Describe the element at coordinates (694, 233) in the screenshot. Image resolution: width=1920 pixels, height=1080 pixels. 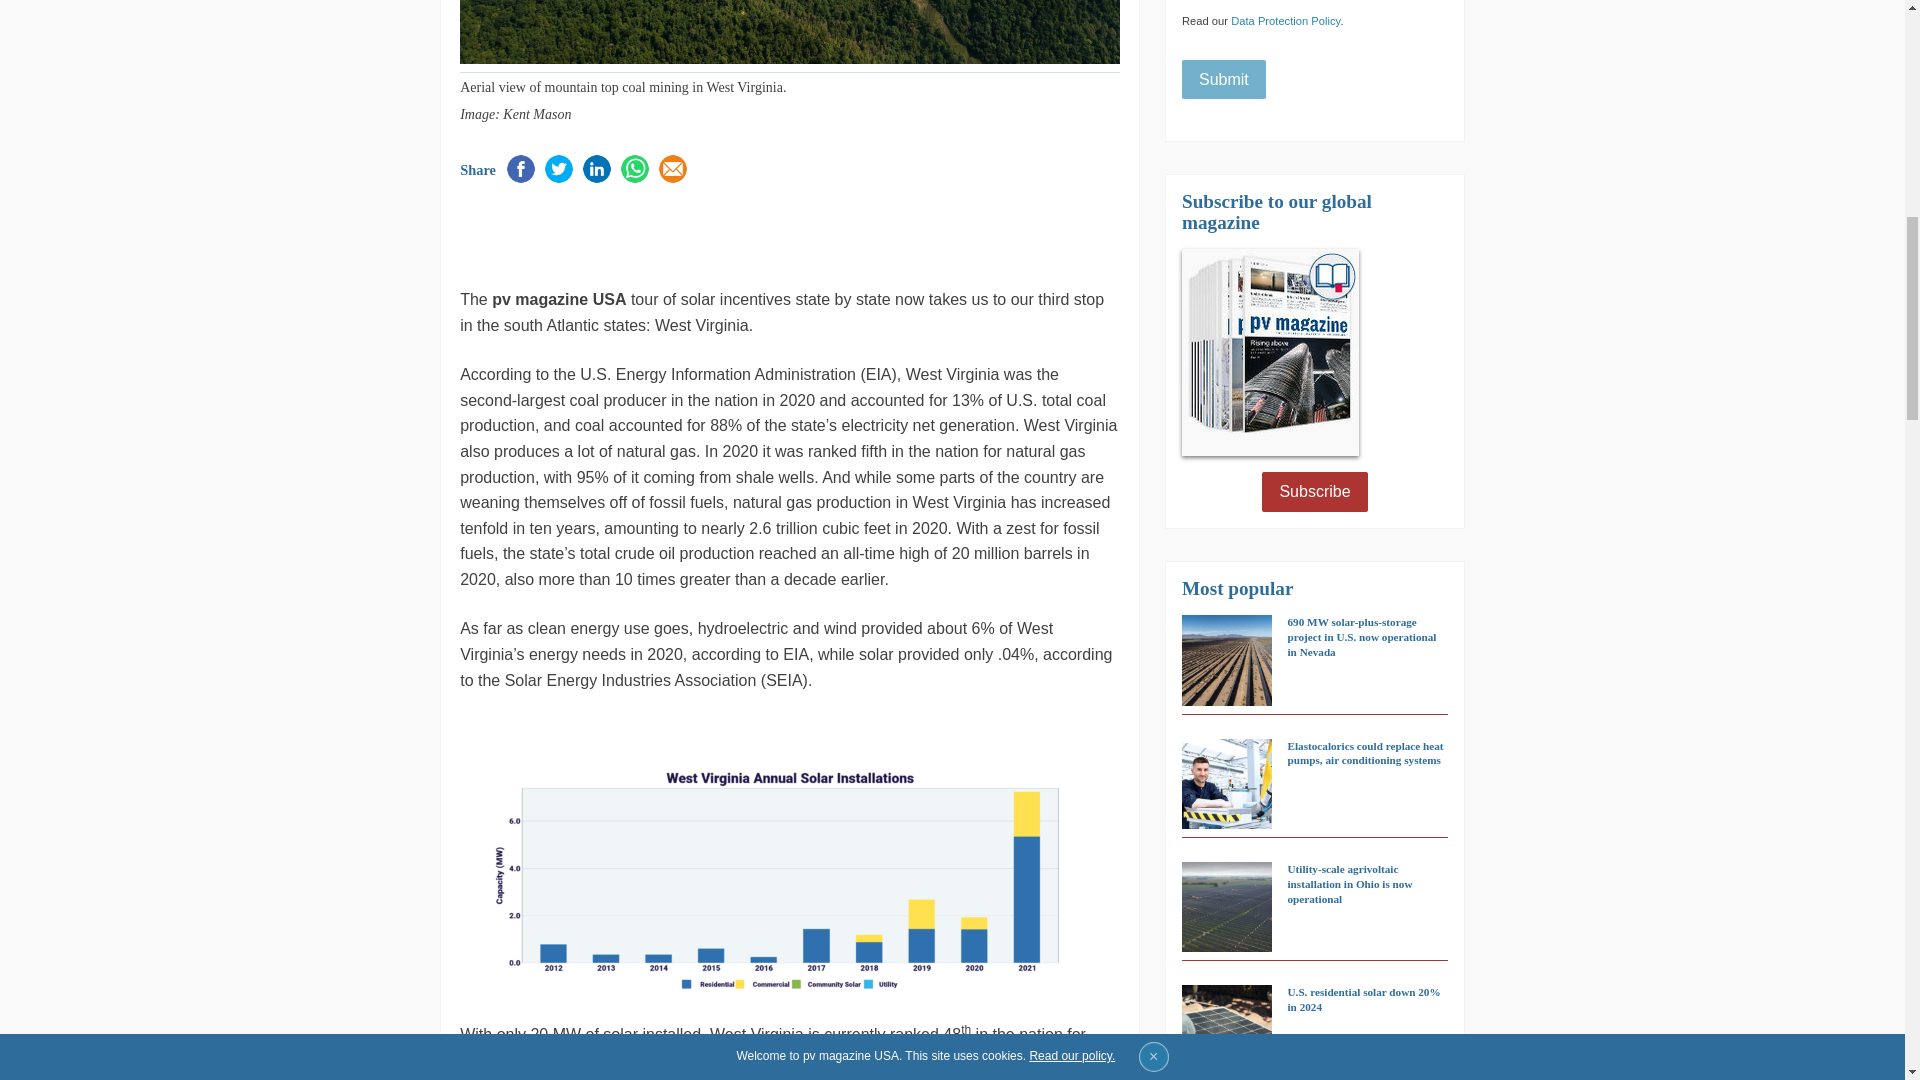
I see `3rd party ad content` at that location.